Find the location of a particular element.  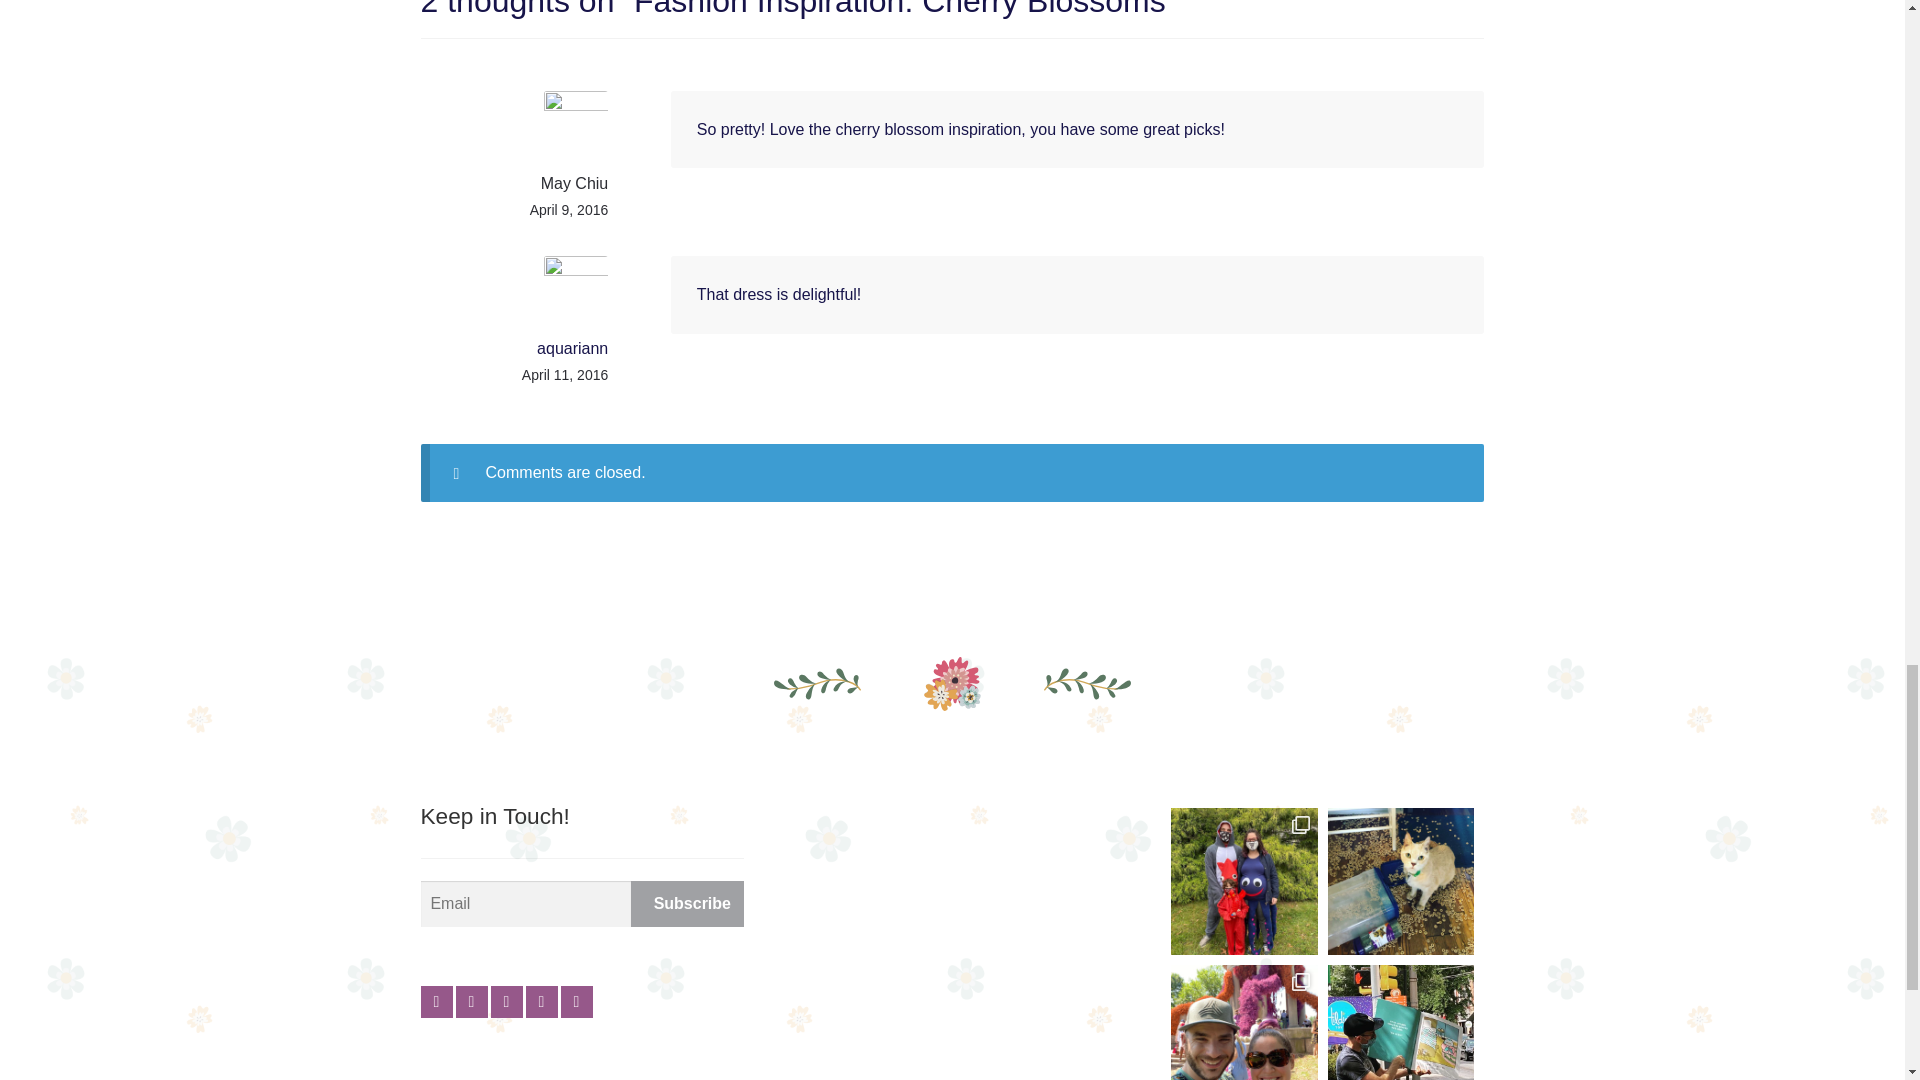

Follow Katie Crafts on Facebook is located at coordinates (436, 1002).